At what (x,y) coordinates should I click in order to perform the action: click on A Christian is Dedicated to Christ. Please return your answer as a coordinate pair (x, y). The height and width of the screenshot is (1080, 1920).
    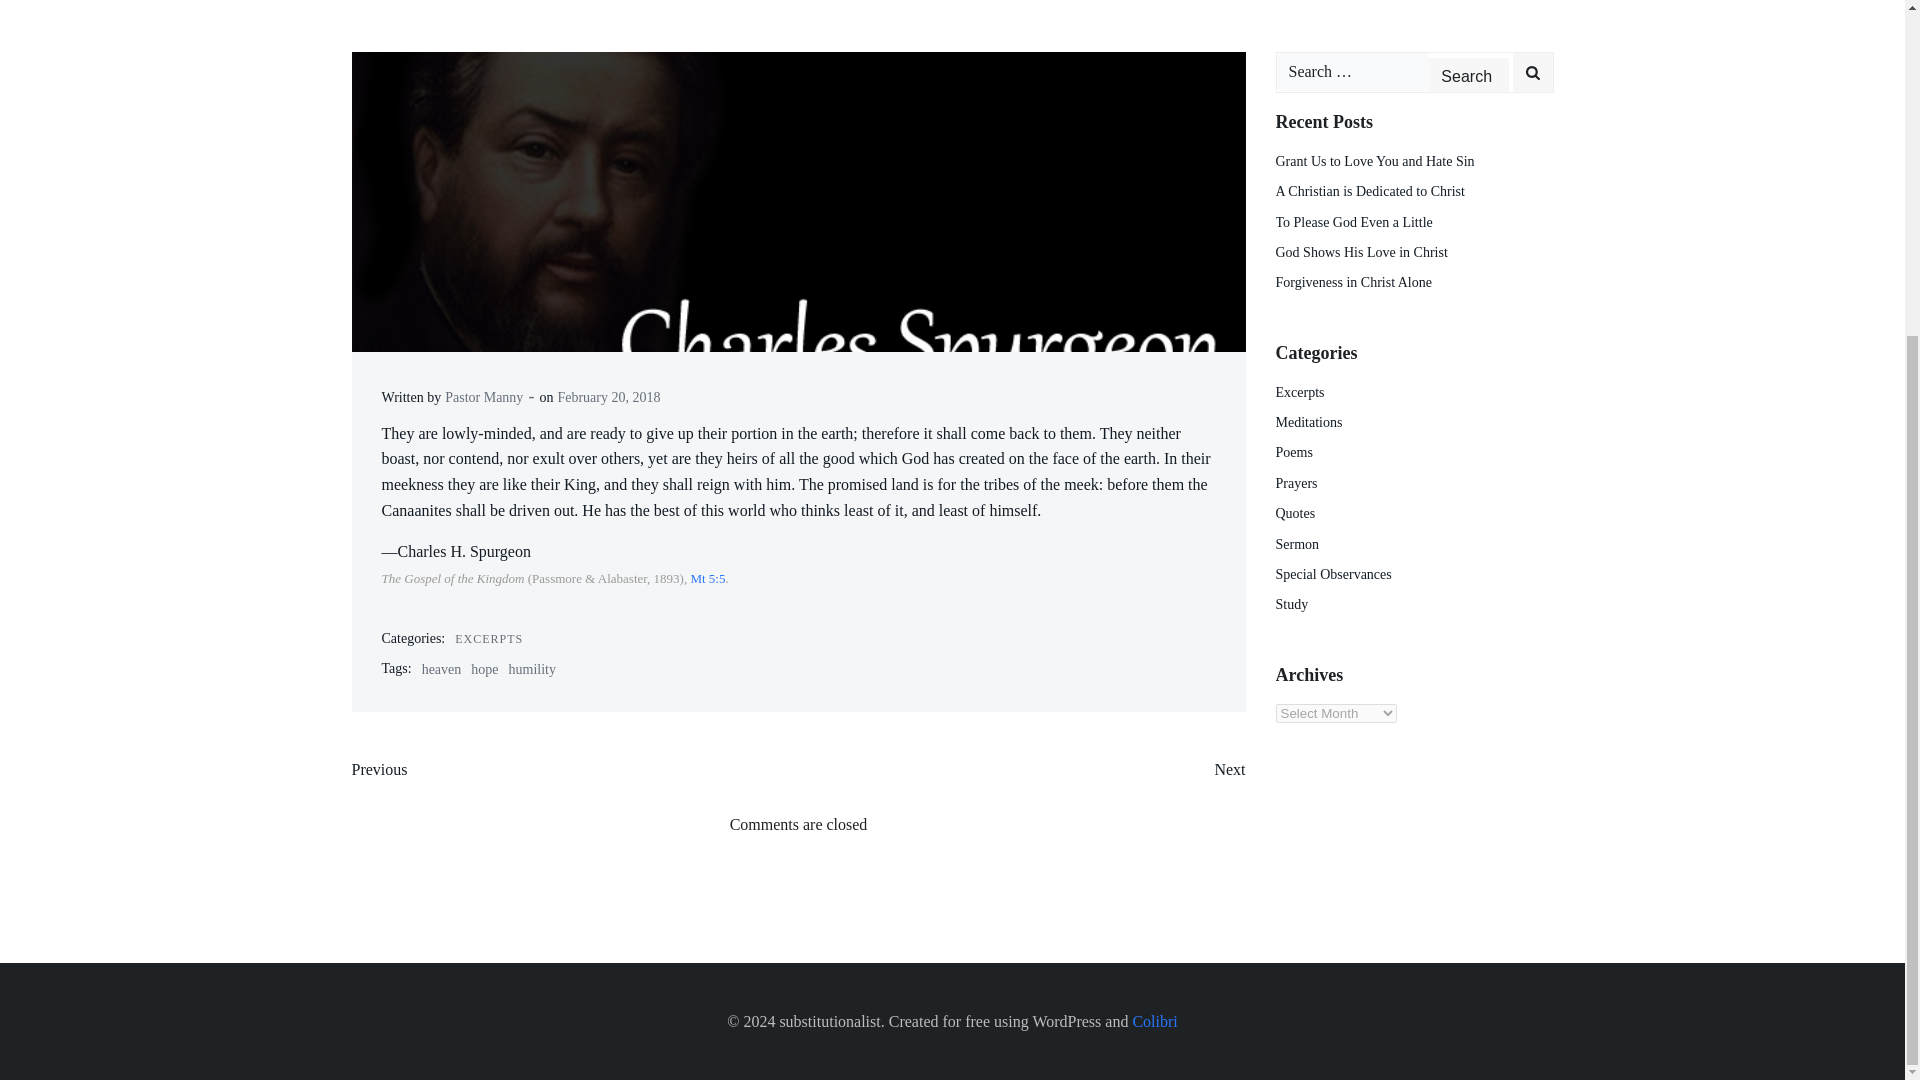
    Looking at the image, I should click on (1370, 190).